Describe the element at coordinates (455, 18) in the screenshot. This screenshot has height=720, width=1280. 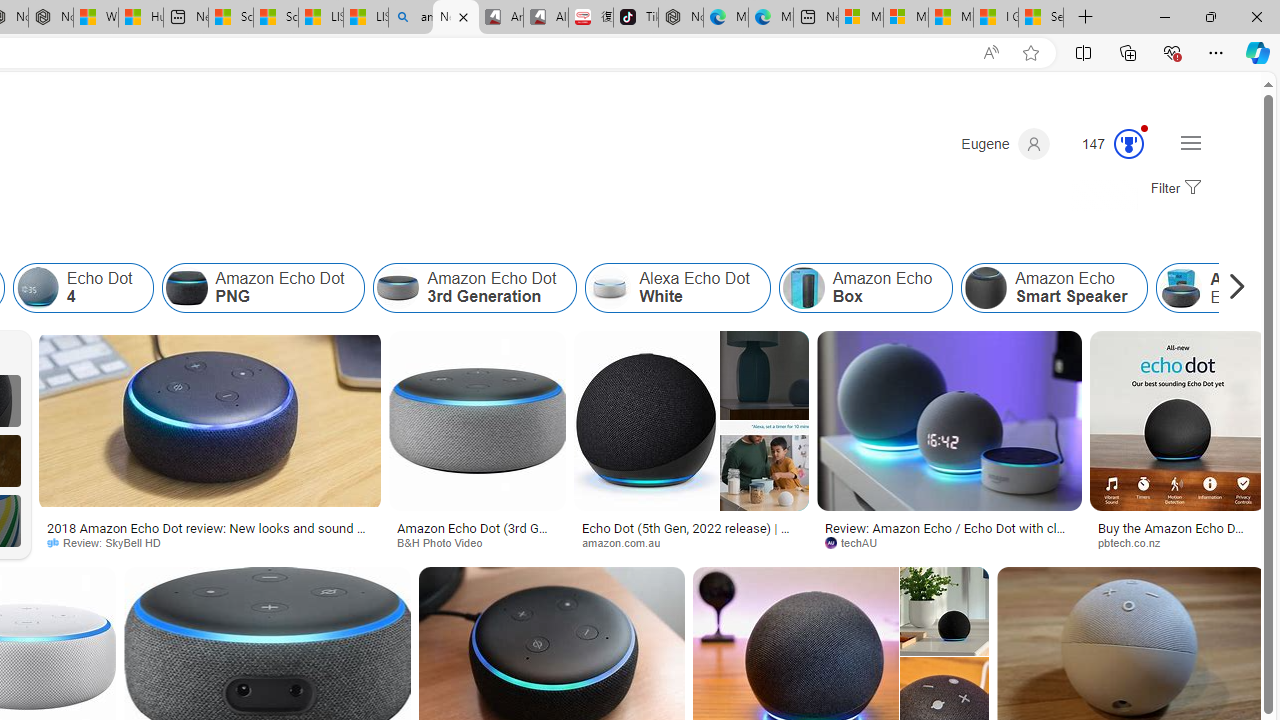
I see `Newest Amazon Echo Dot - Search Images` at that location.